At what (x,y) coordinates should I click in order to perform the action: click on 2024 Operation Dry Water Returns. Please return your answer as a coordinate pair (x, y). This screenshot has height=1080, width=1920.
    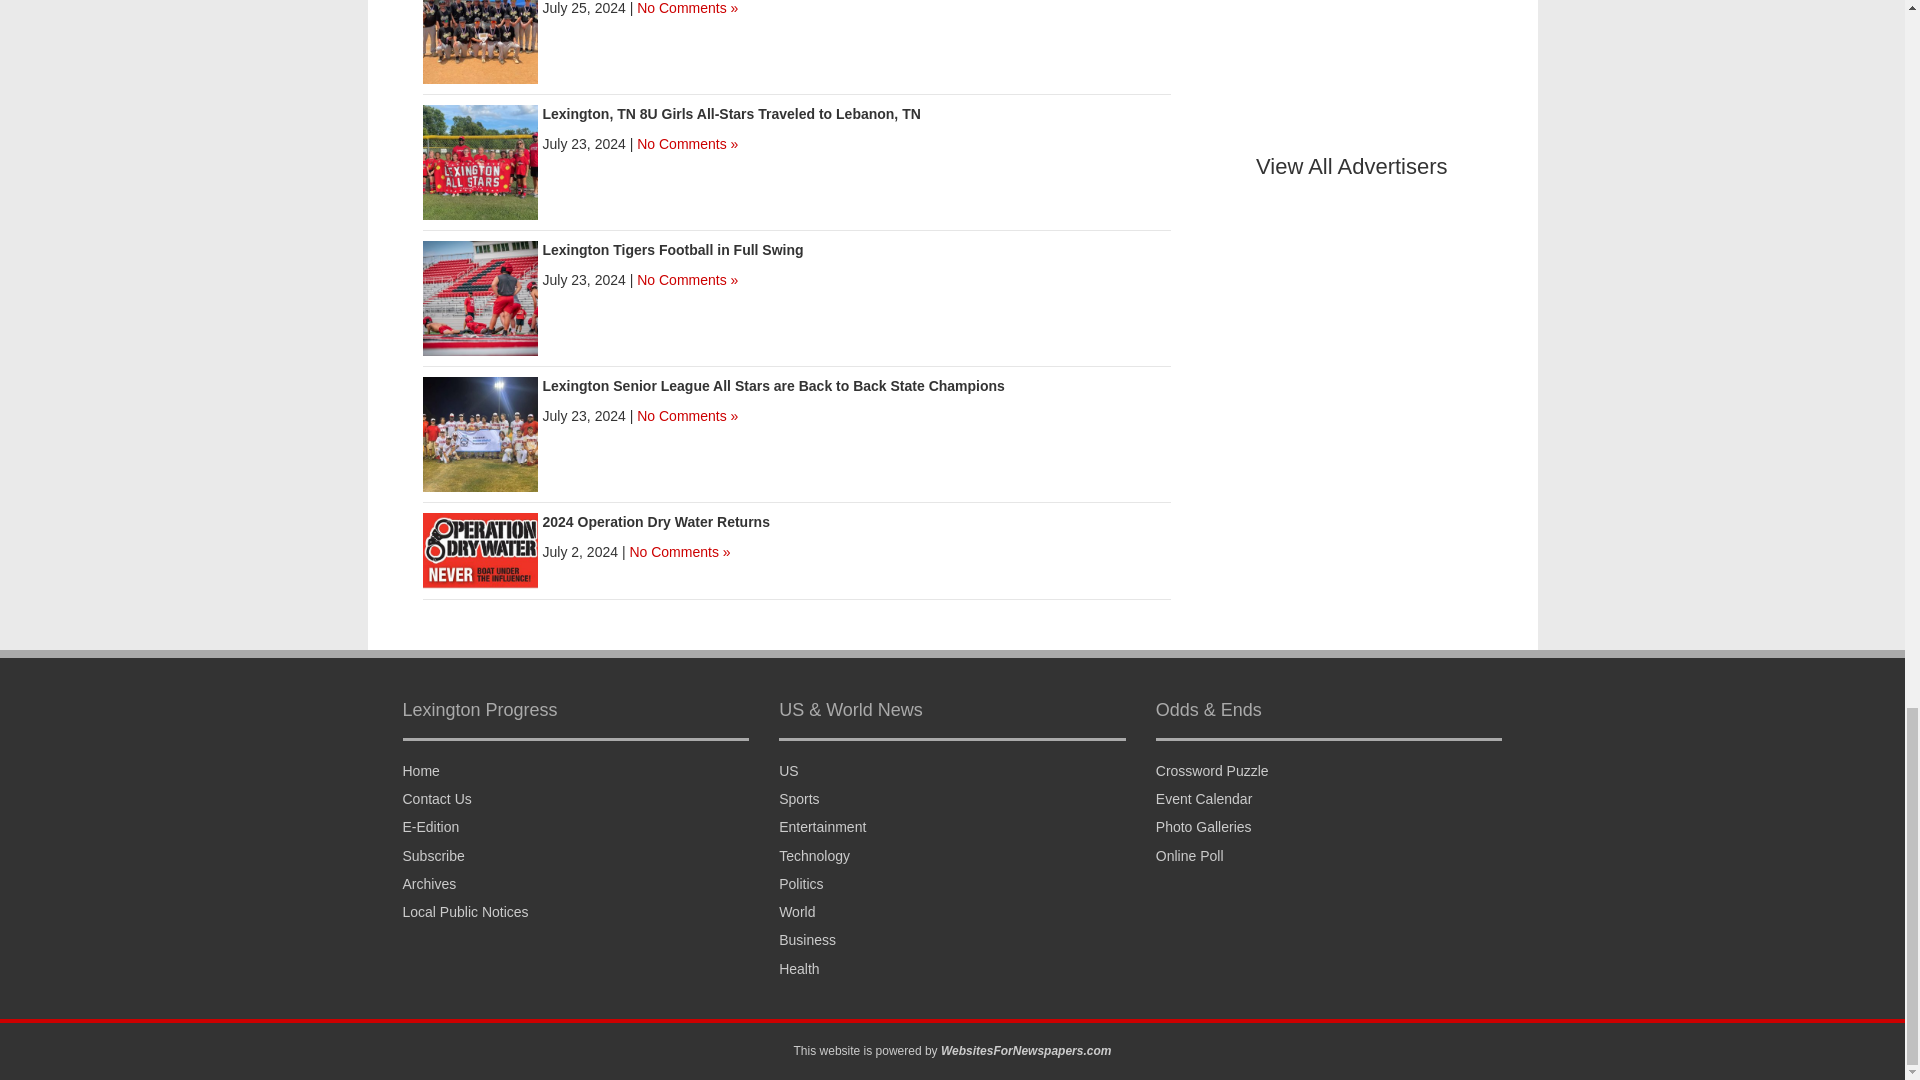
    Looking at the image, I should click on (655, 522).